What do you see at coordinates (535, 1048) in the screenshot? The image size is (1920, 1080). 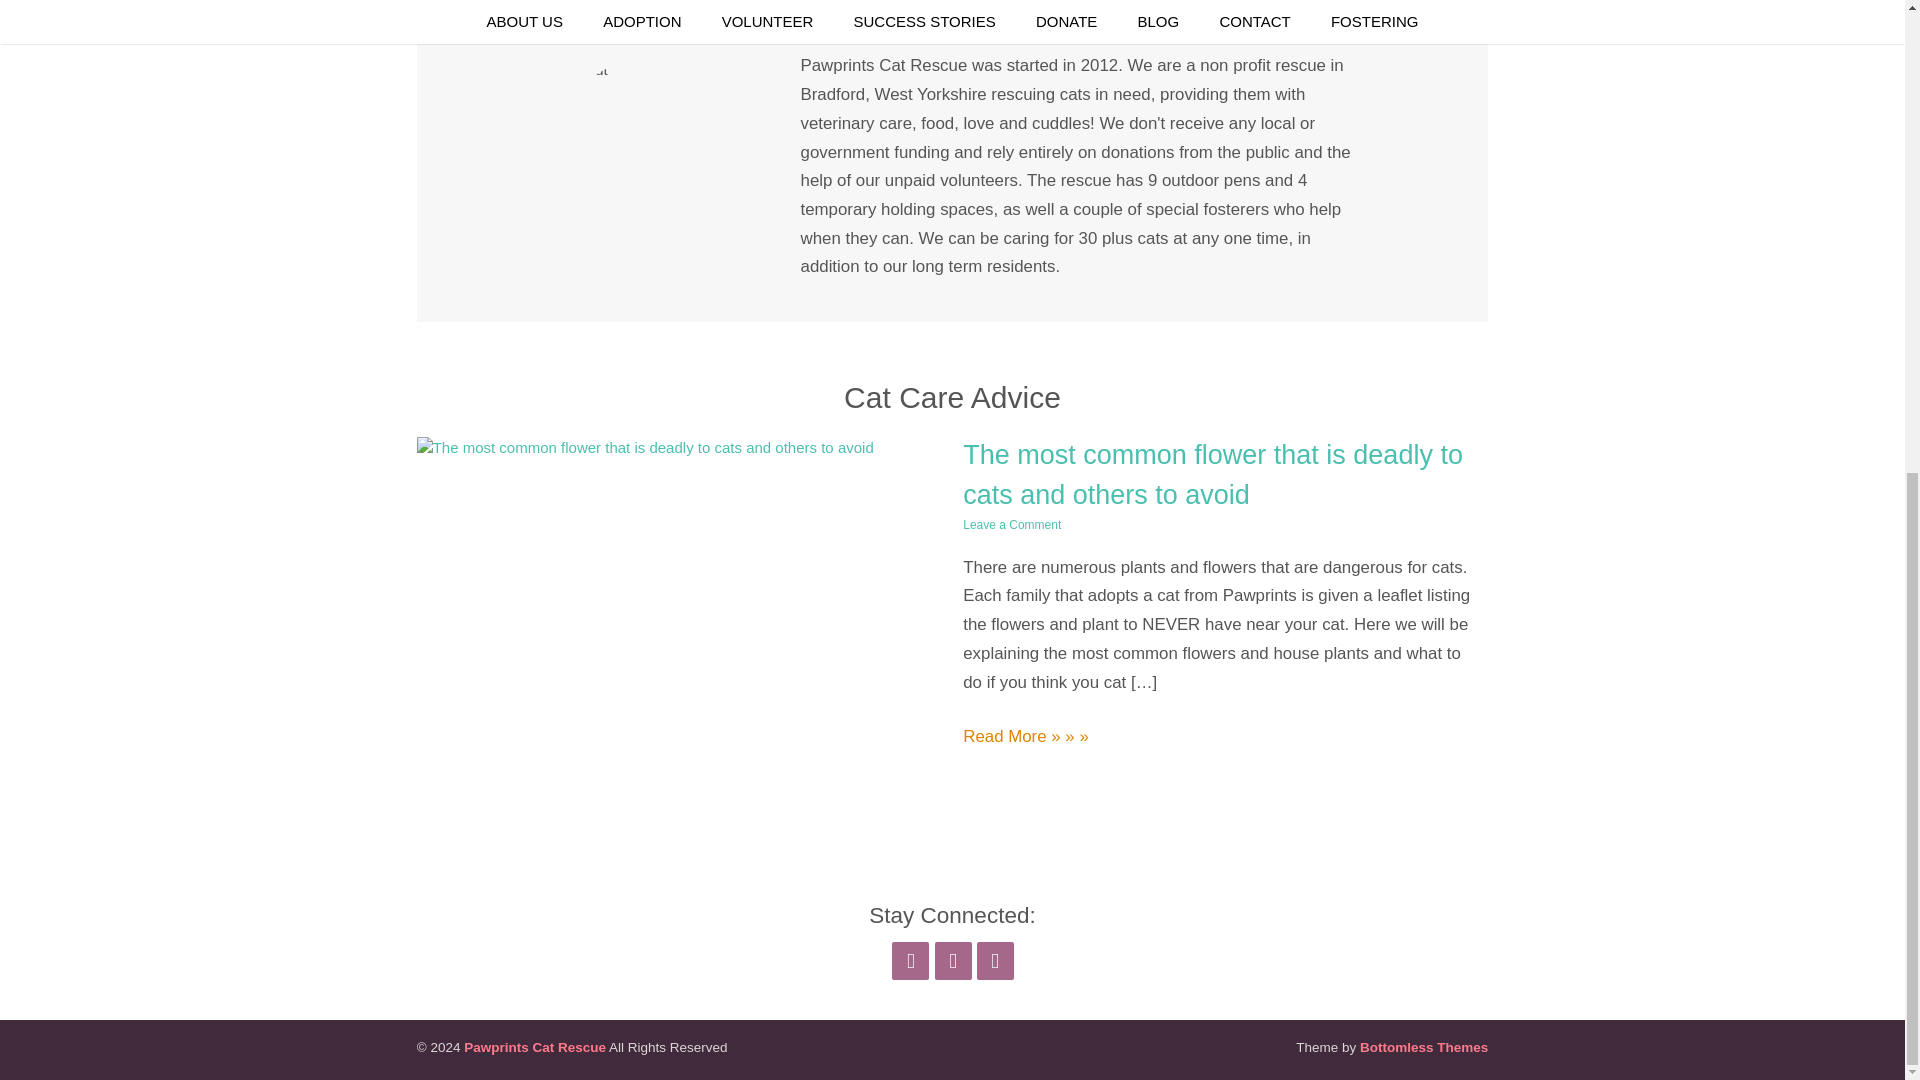 I see `Pawprints Cat Rescue` at bounding box center [535, 1048].